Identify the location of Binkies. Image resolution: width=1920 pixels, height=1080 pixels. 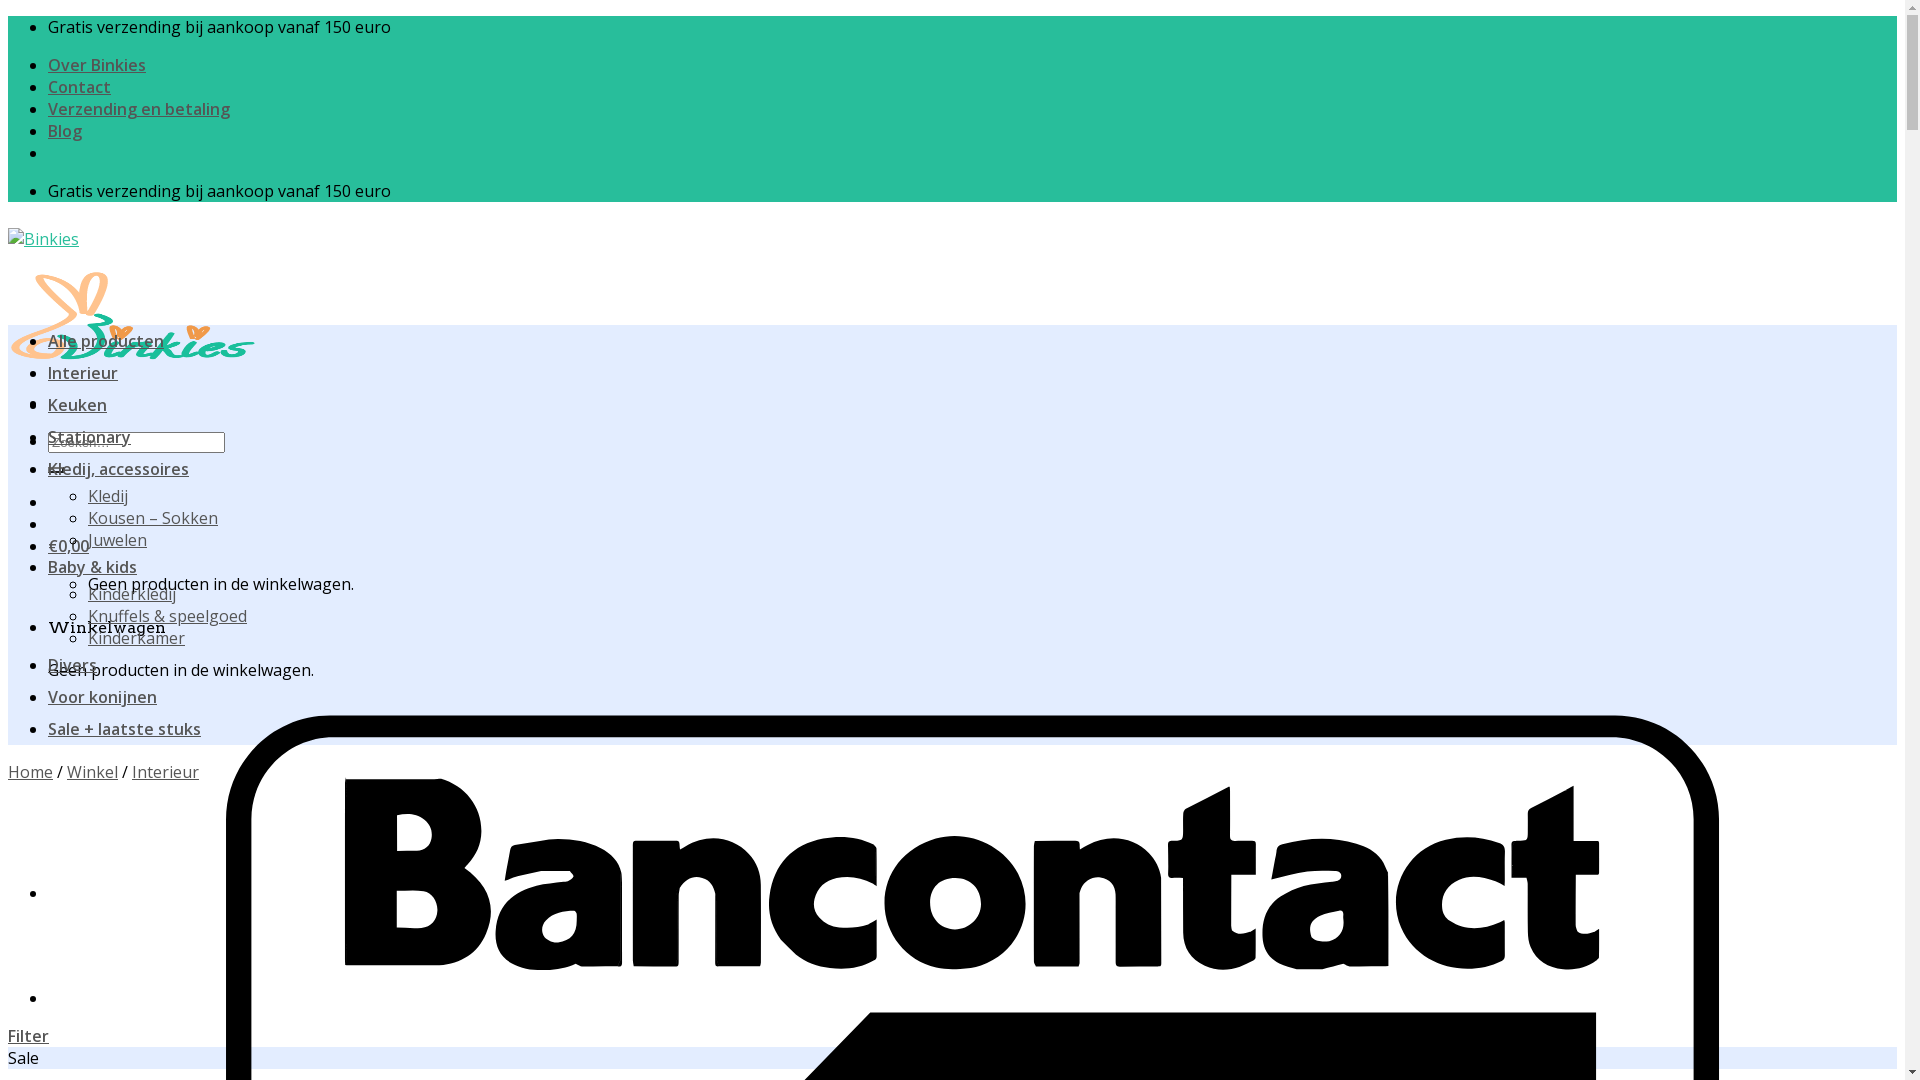
(133, 302).